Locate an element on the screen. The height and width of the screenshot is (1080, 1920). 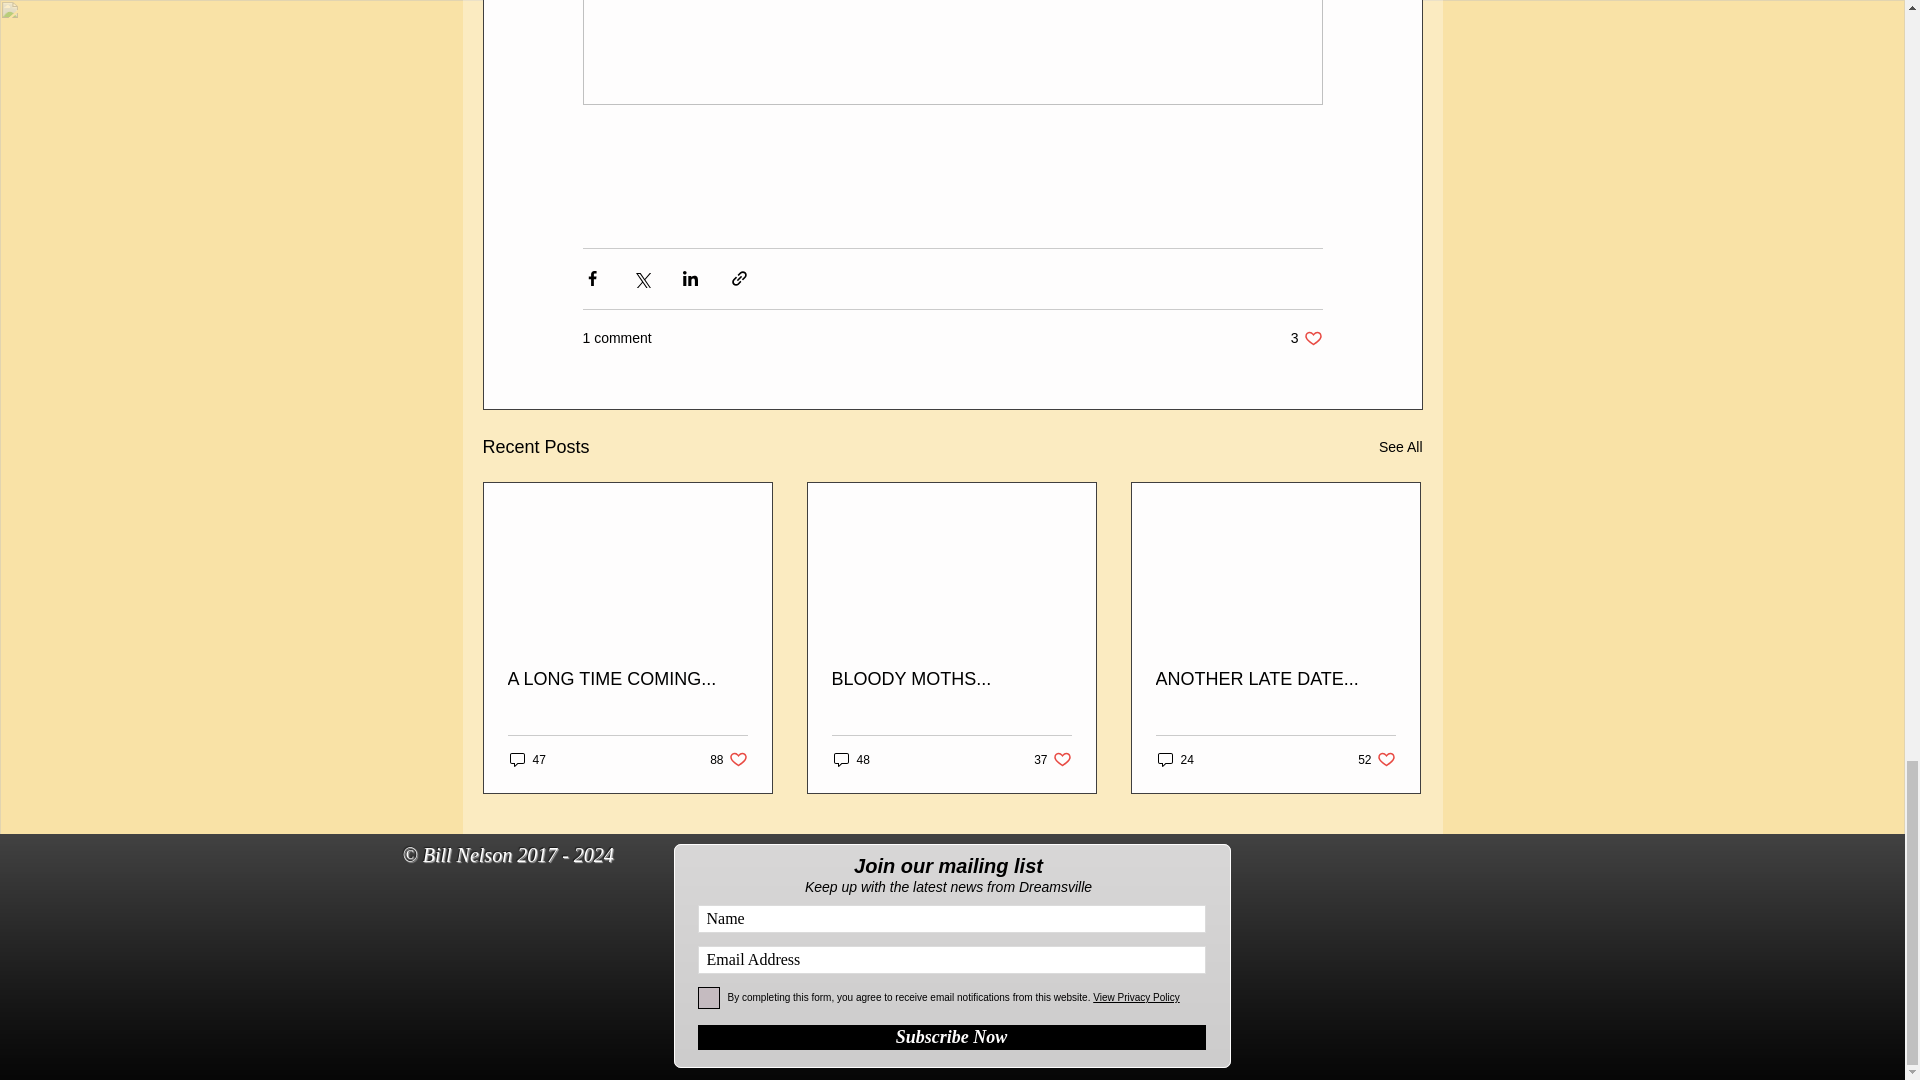
ANOTHER LATE DATE... is located at coordinates (1275, 679).